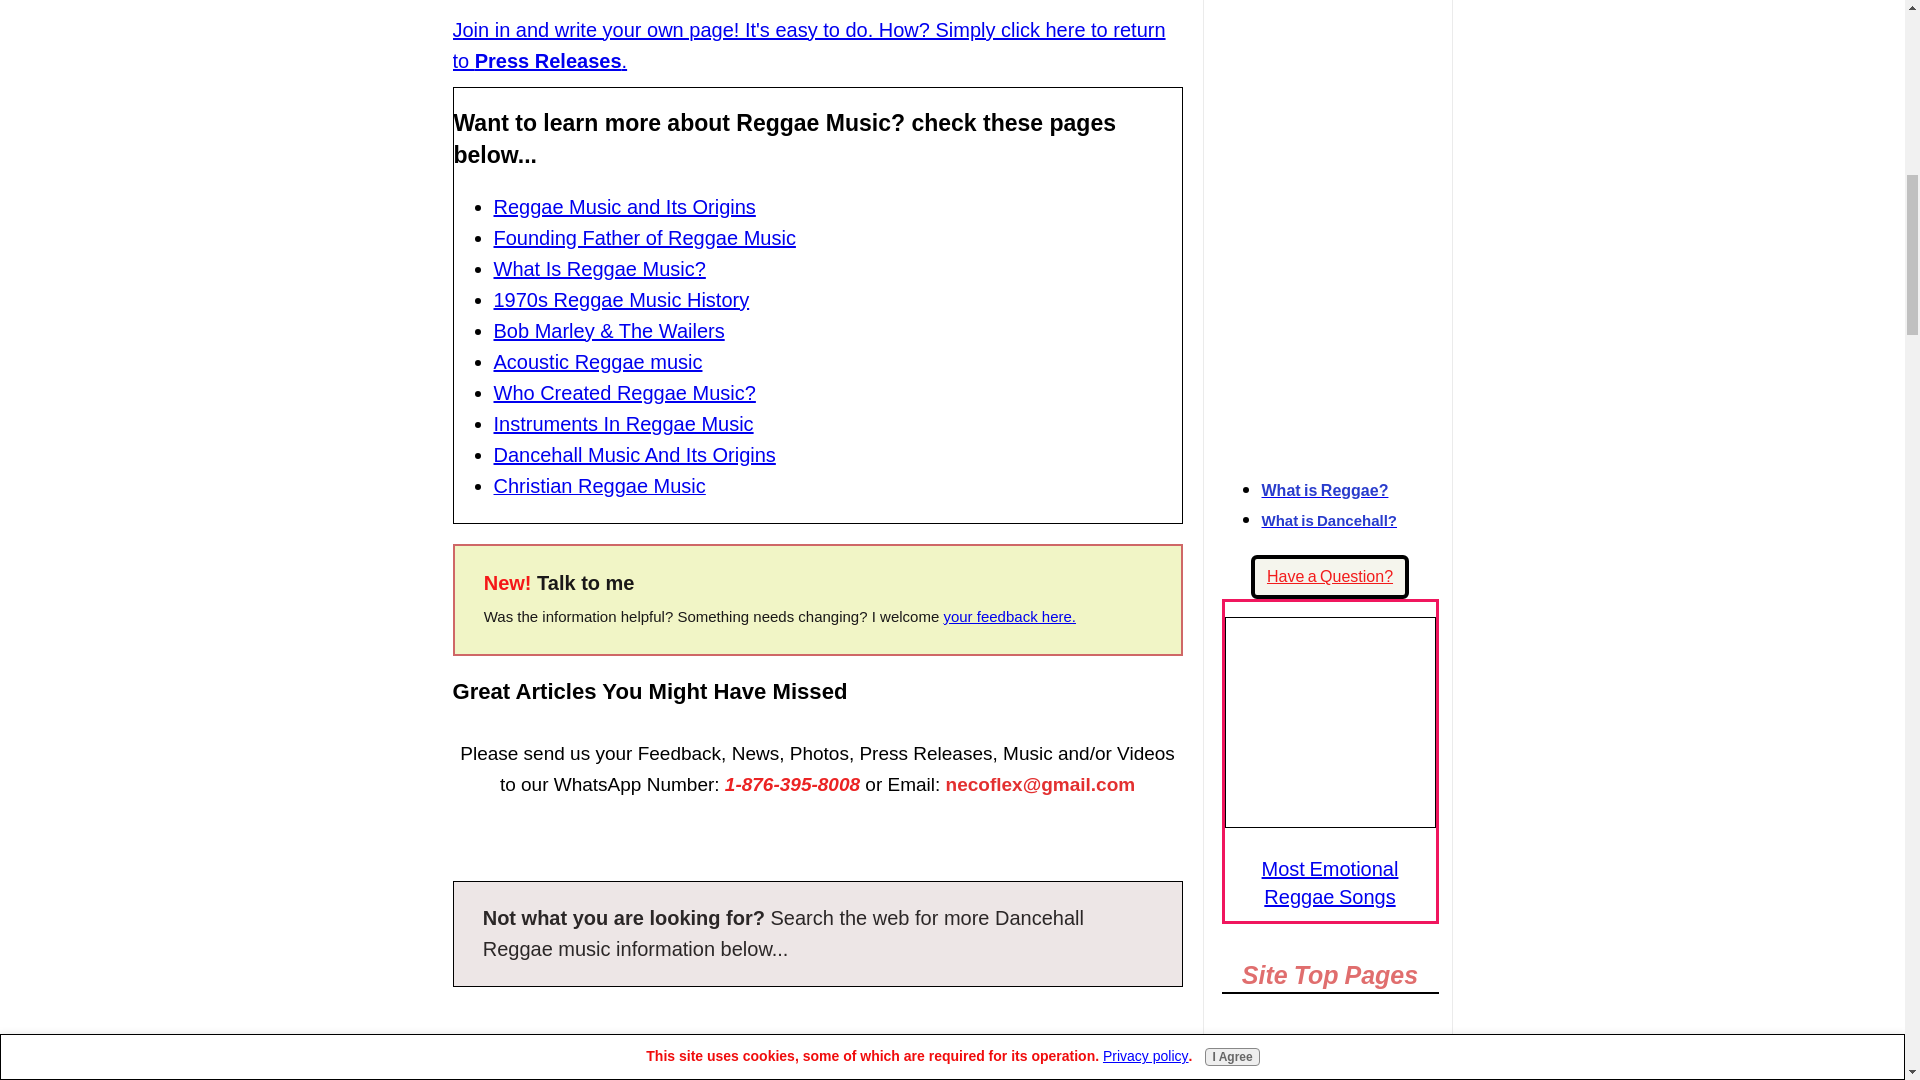  What do you see at coordinates (634, 454) in the screenshot?
I see `Dancehall Music And Its Origins` at bounding box center [634, 454].